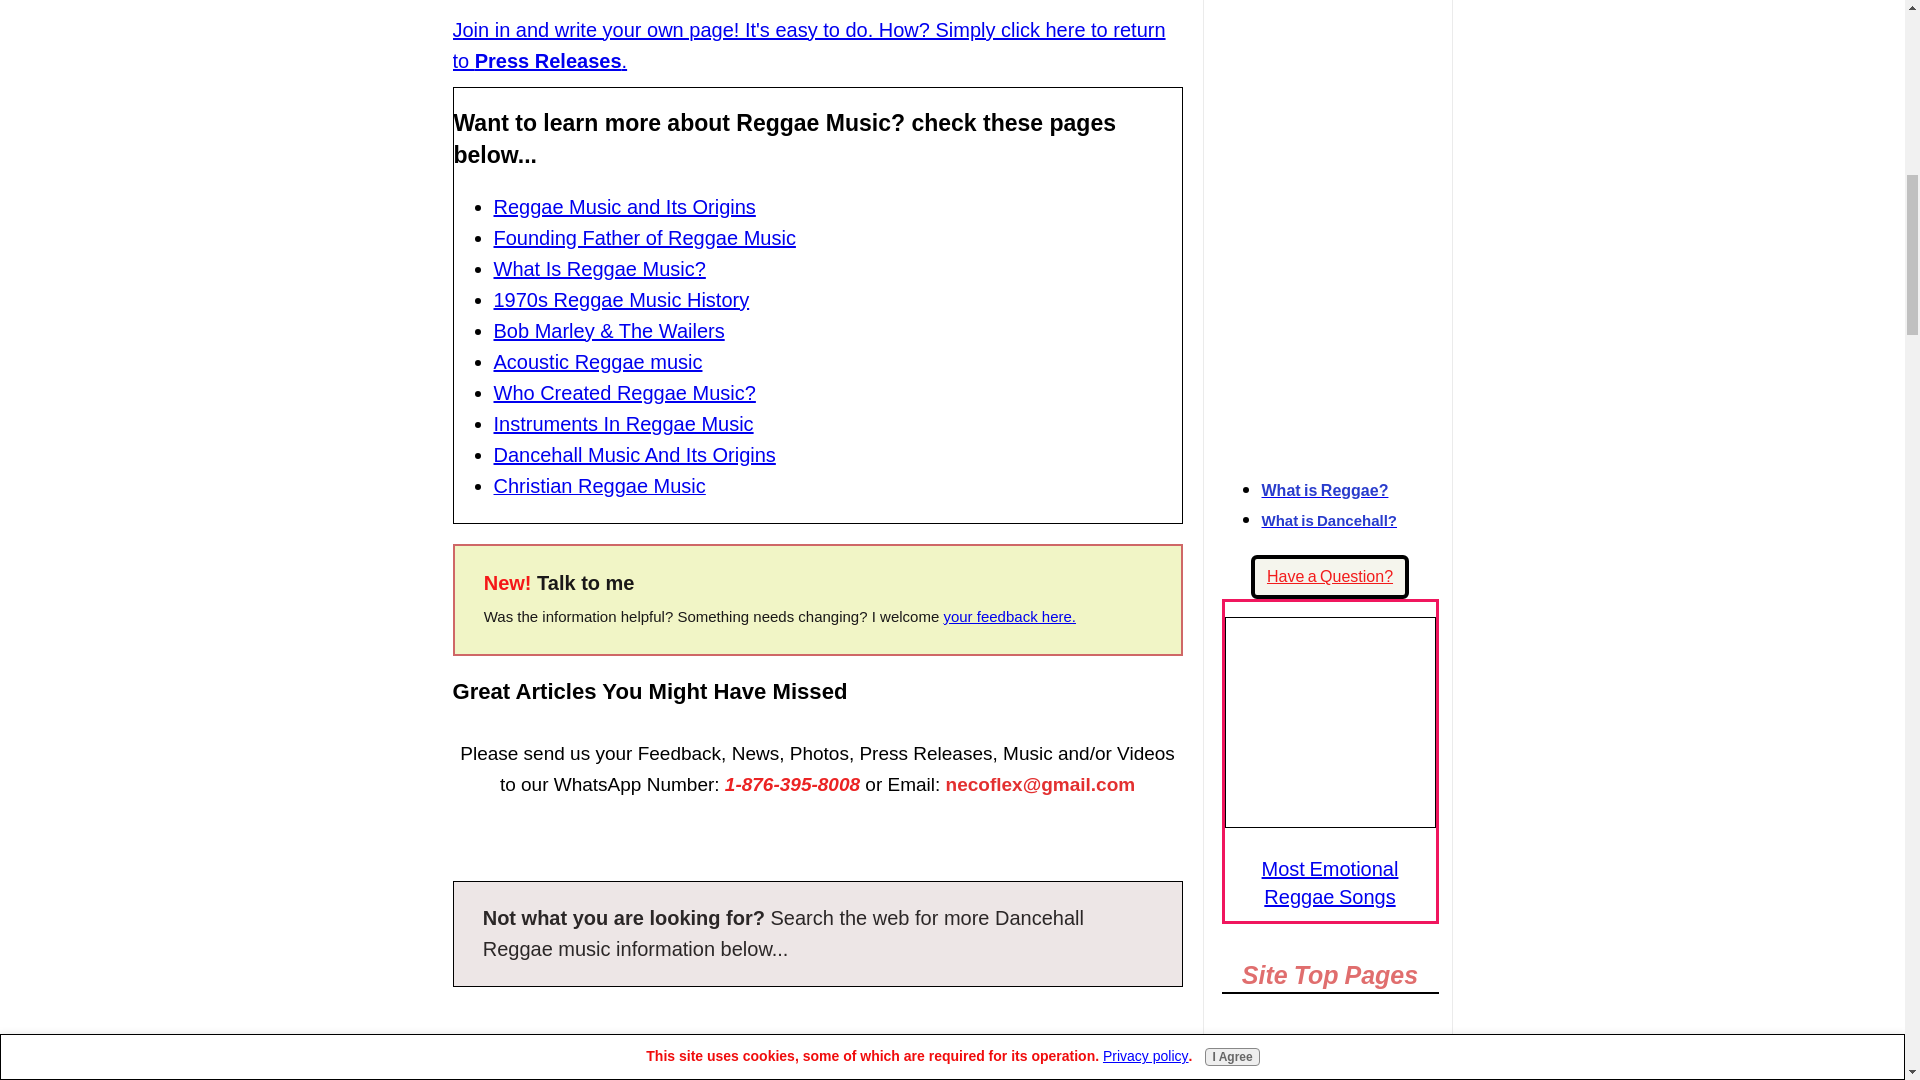  What do you see at coordinates (634, 454) in the screenshot?
I see `Dancehall Music And Its Origins` at bounding box center [634, 454].